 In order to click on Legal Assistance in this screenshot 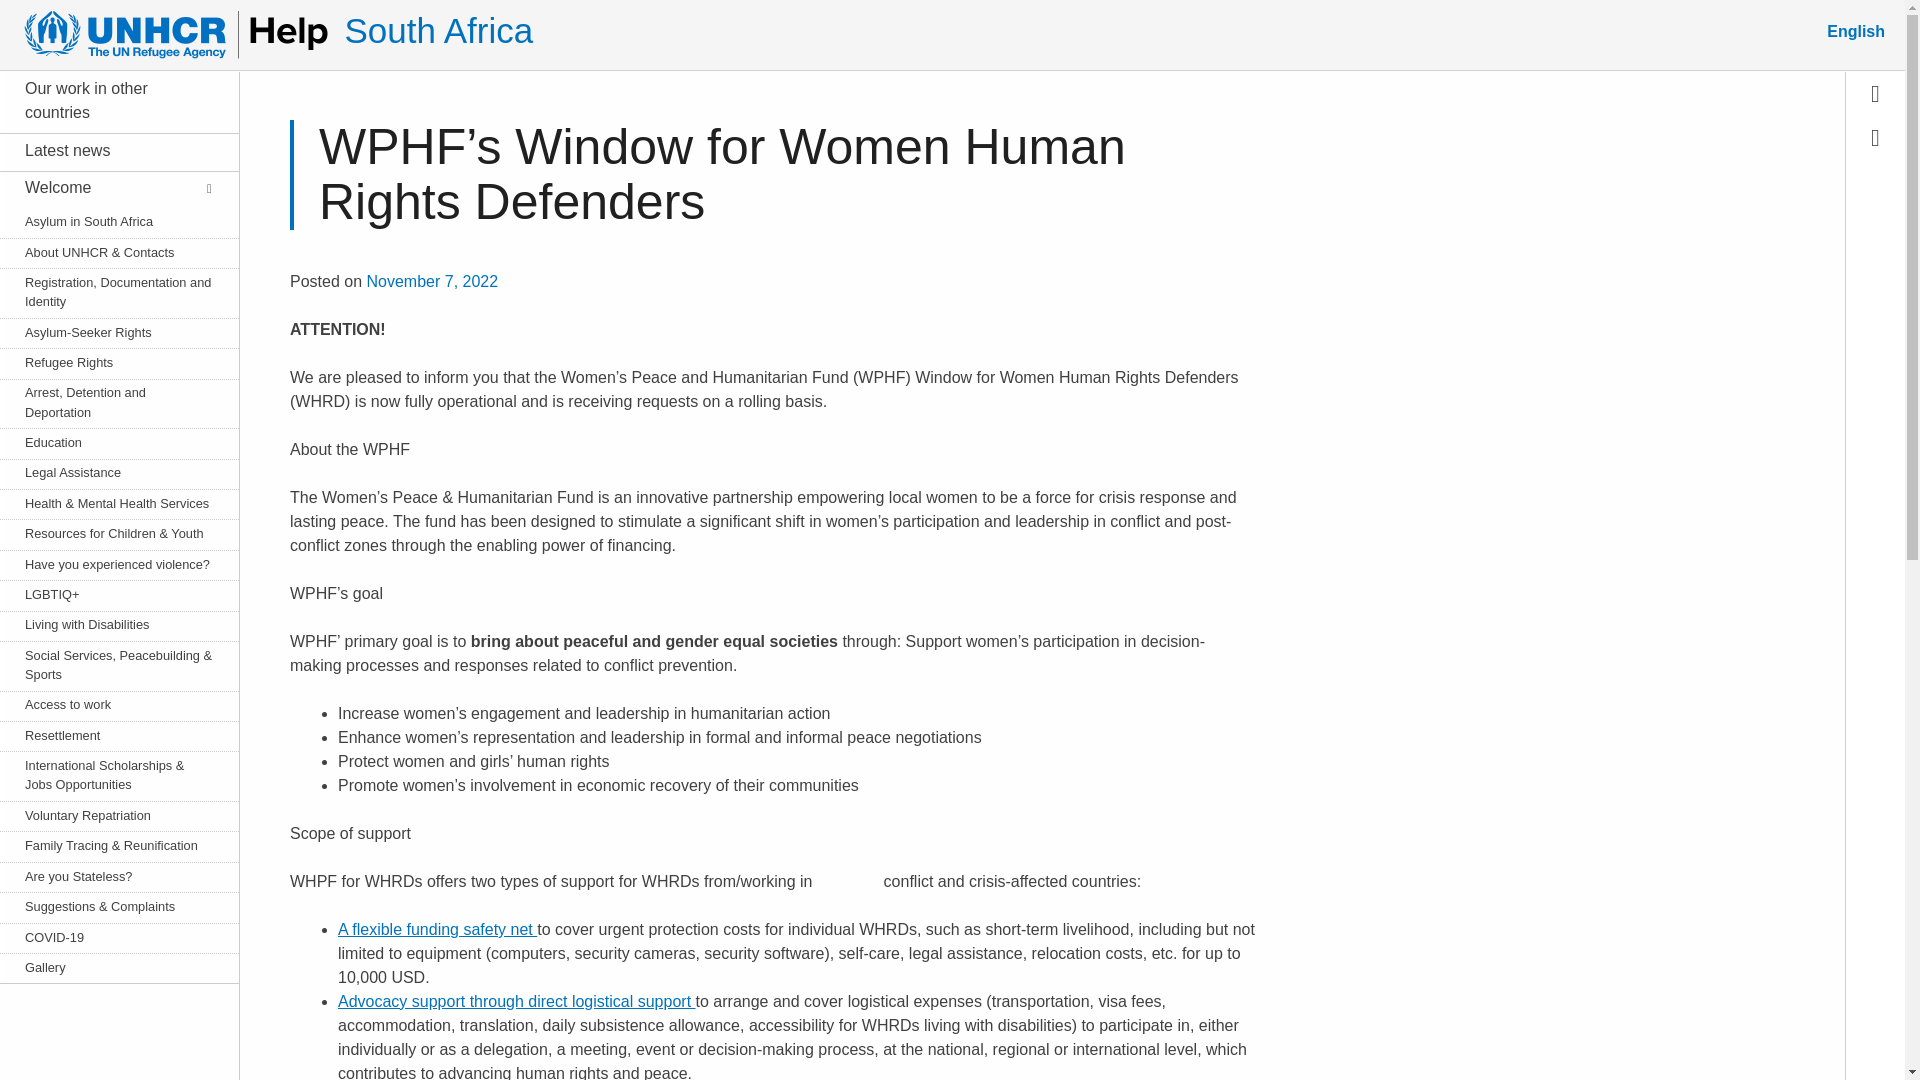, I will do `click(108, 472)`.